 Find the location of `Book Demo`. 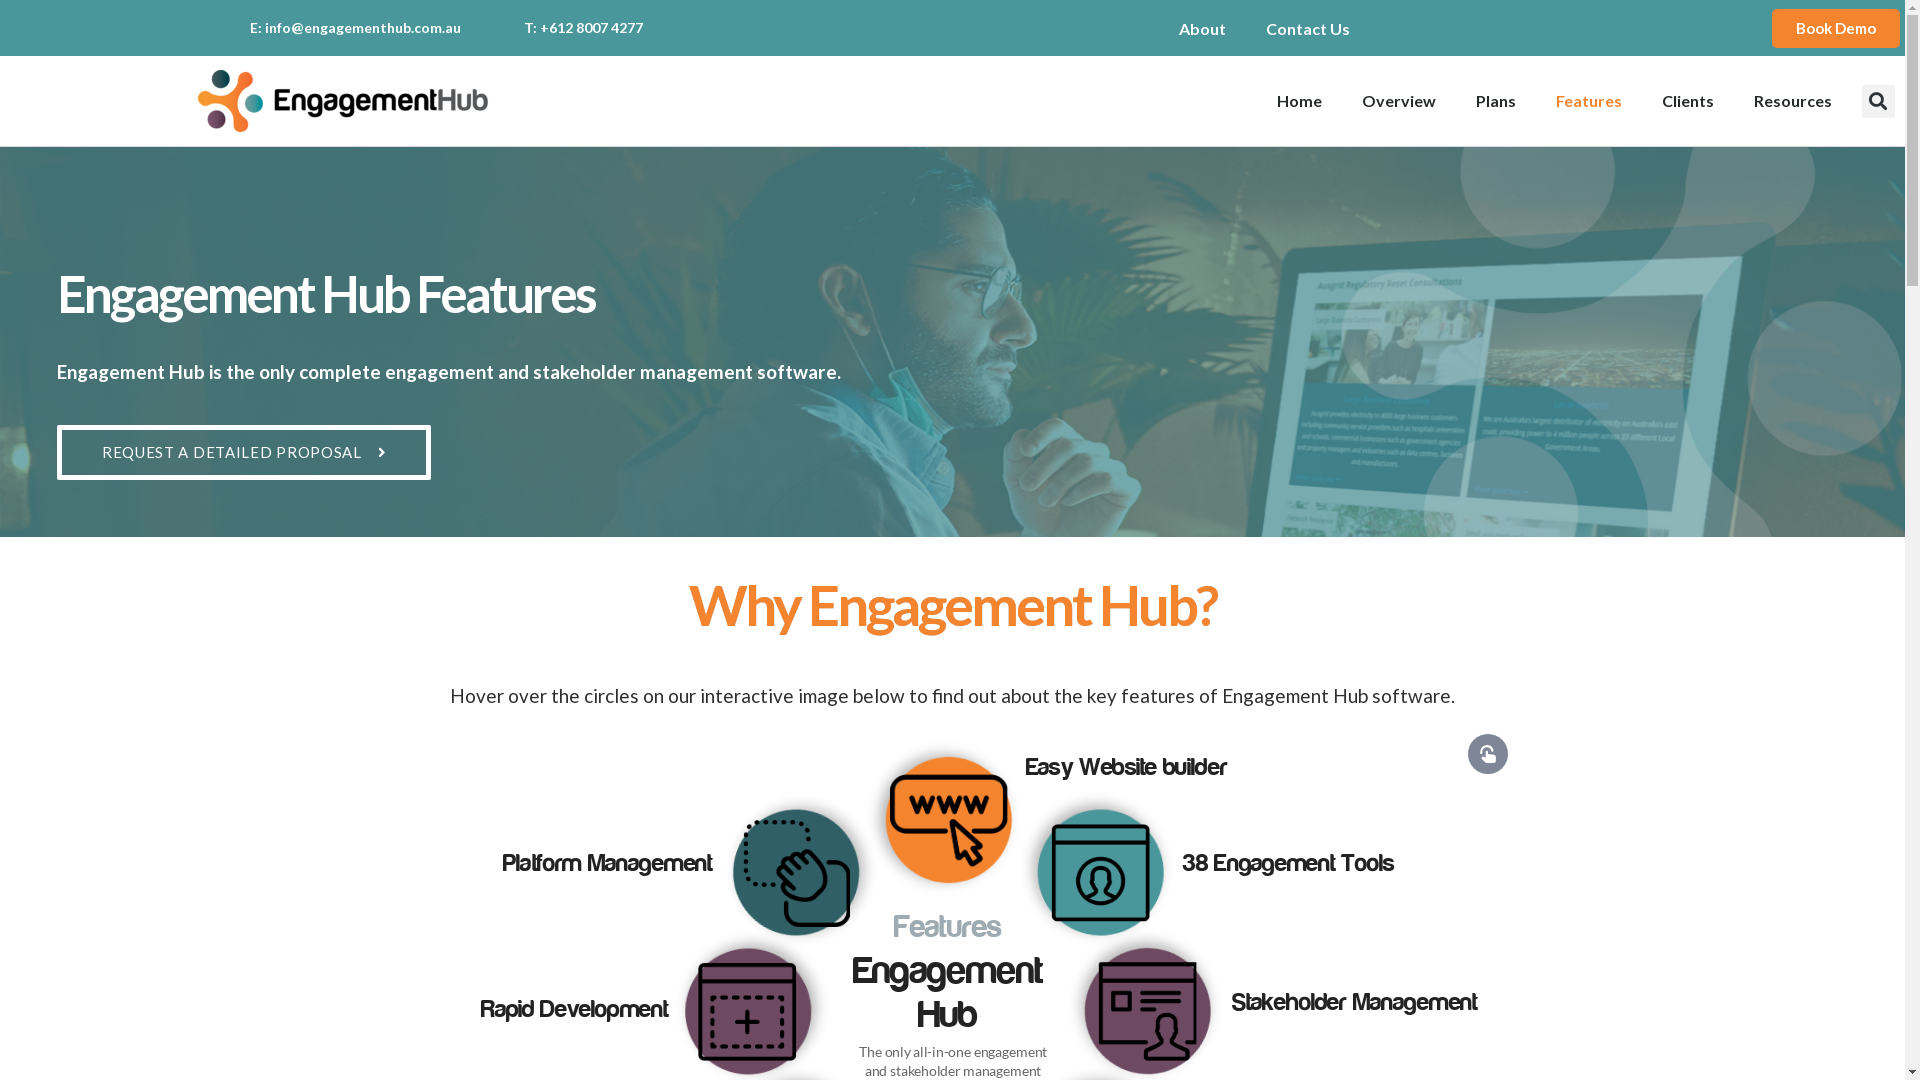

Book Demo is located at coordinates (1836, 28).